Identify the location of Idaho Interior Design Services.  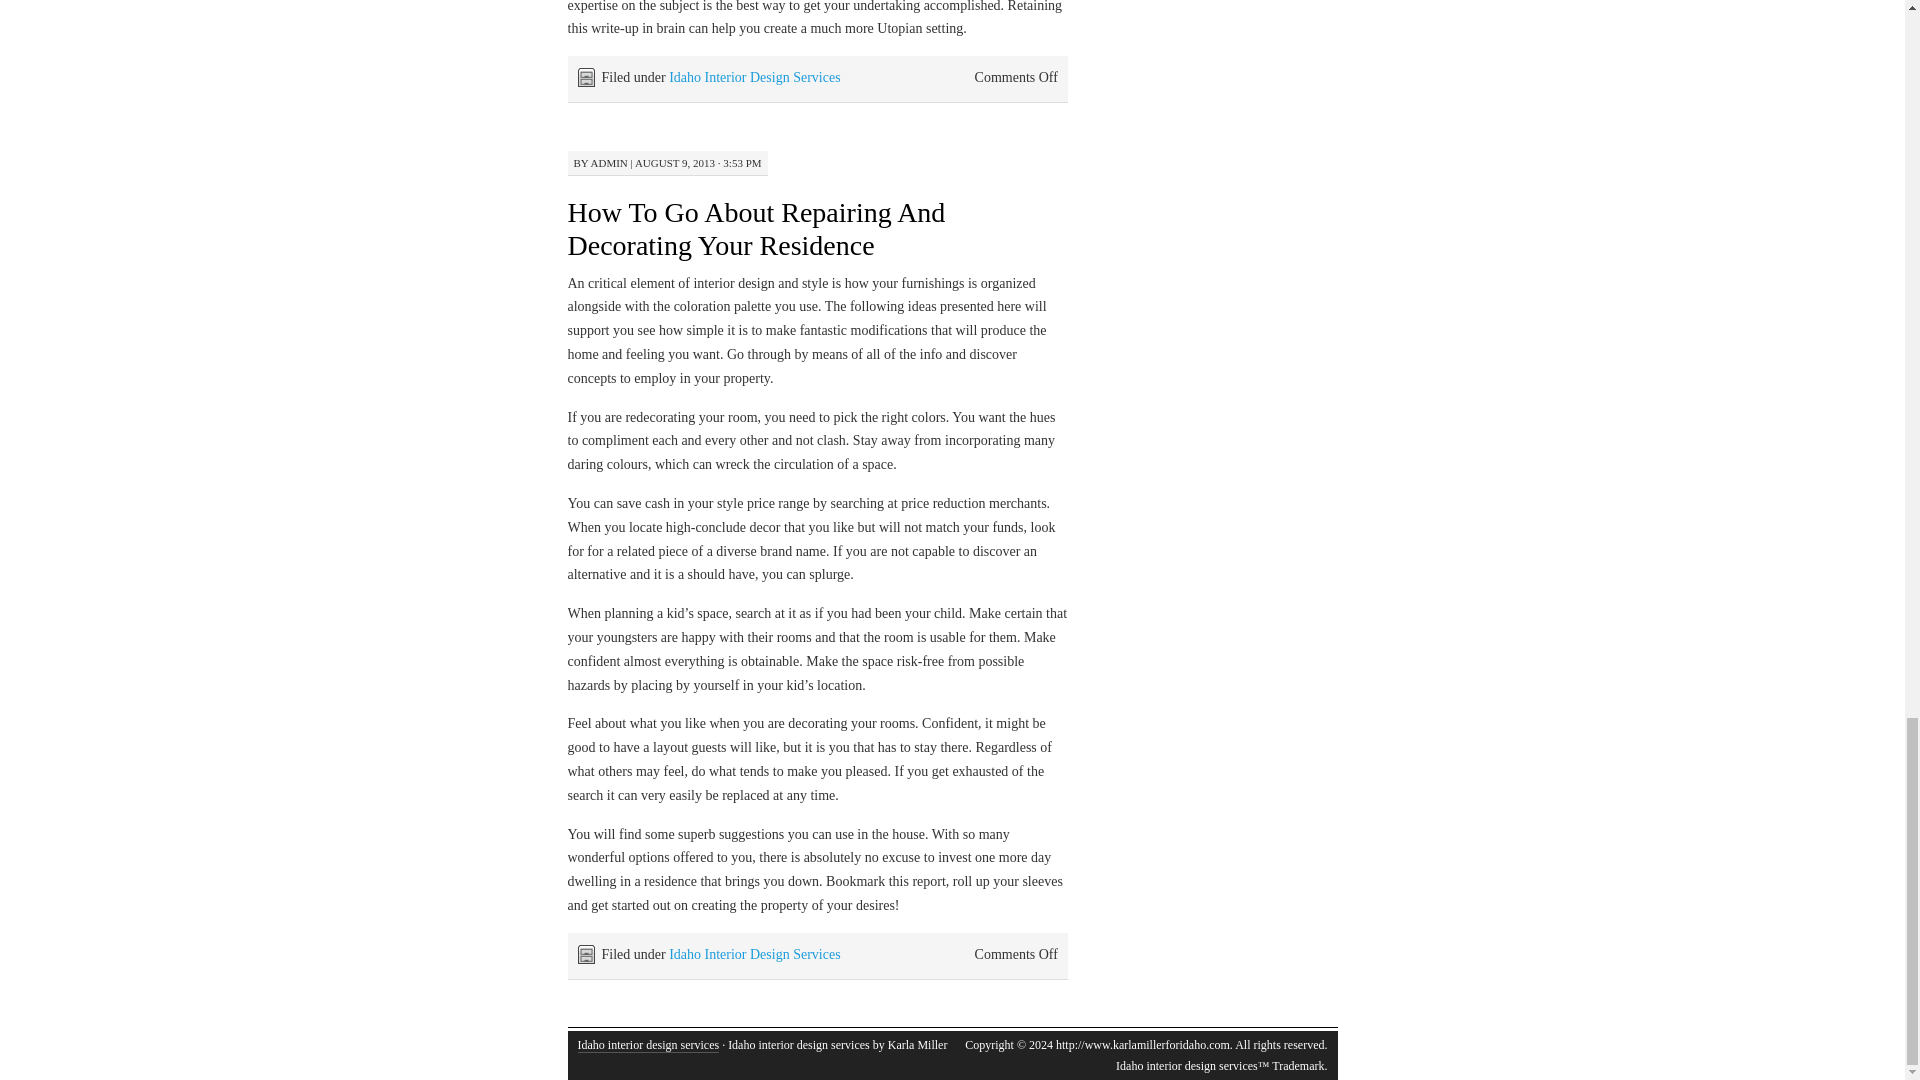
(754, 78).